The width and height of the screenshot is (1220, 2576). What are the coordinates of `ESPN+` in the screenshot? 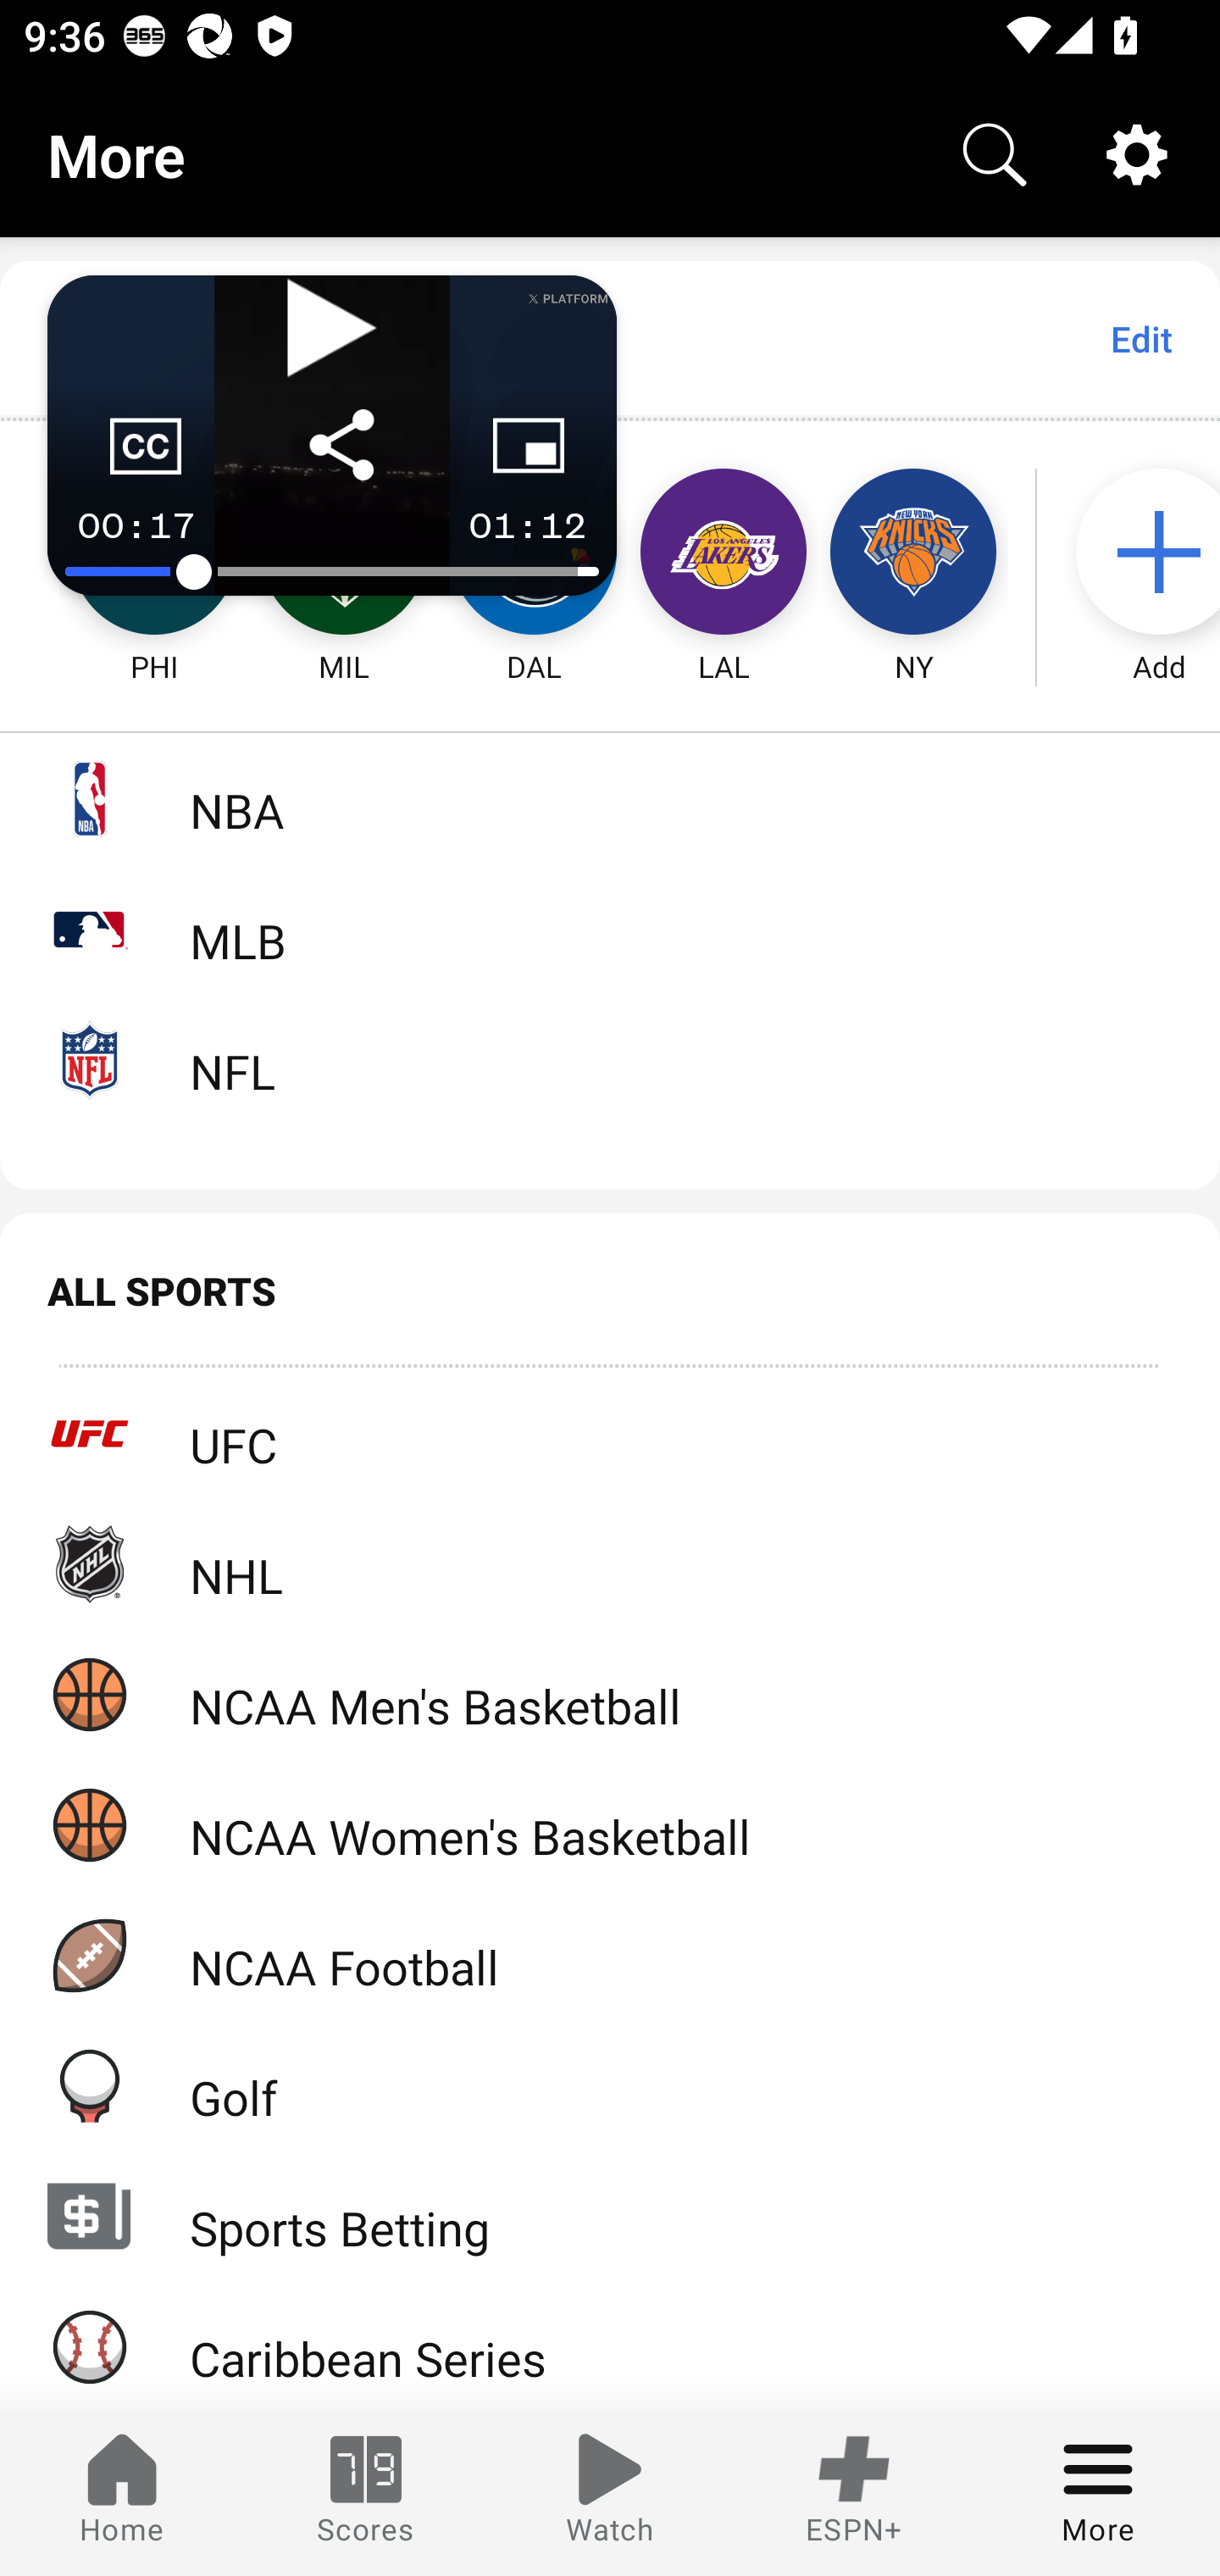 It's located at (854, 2493).